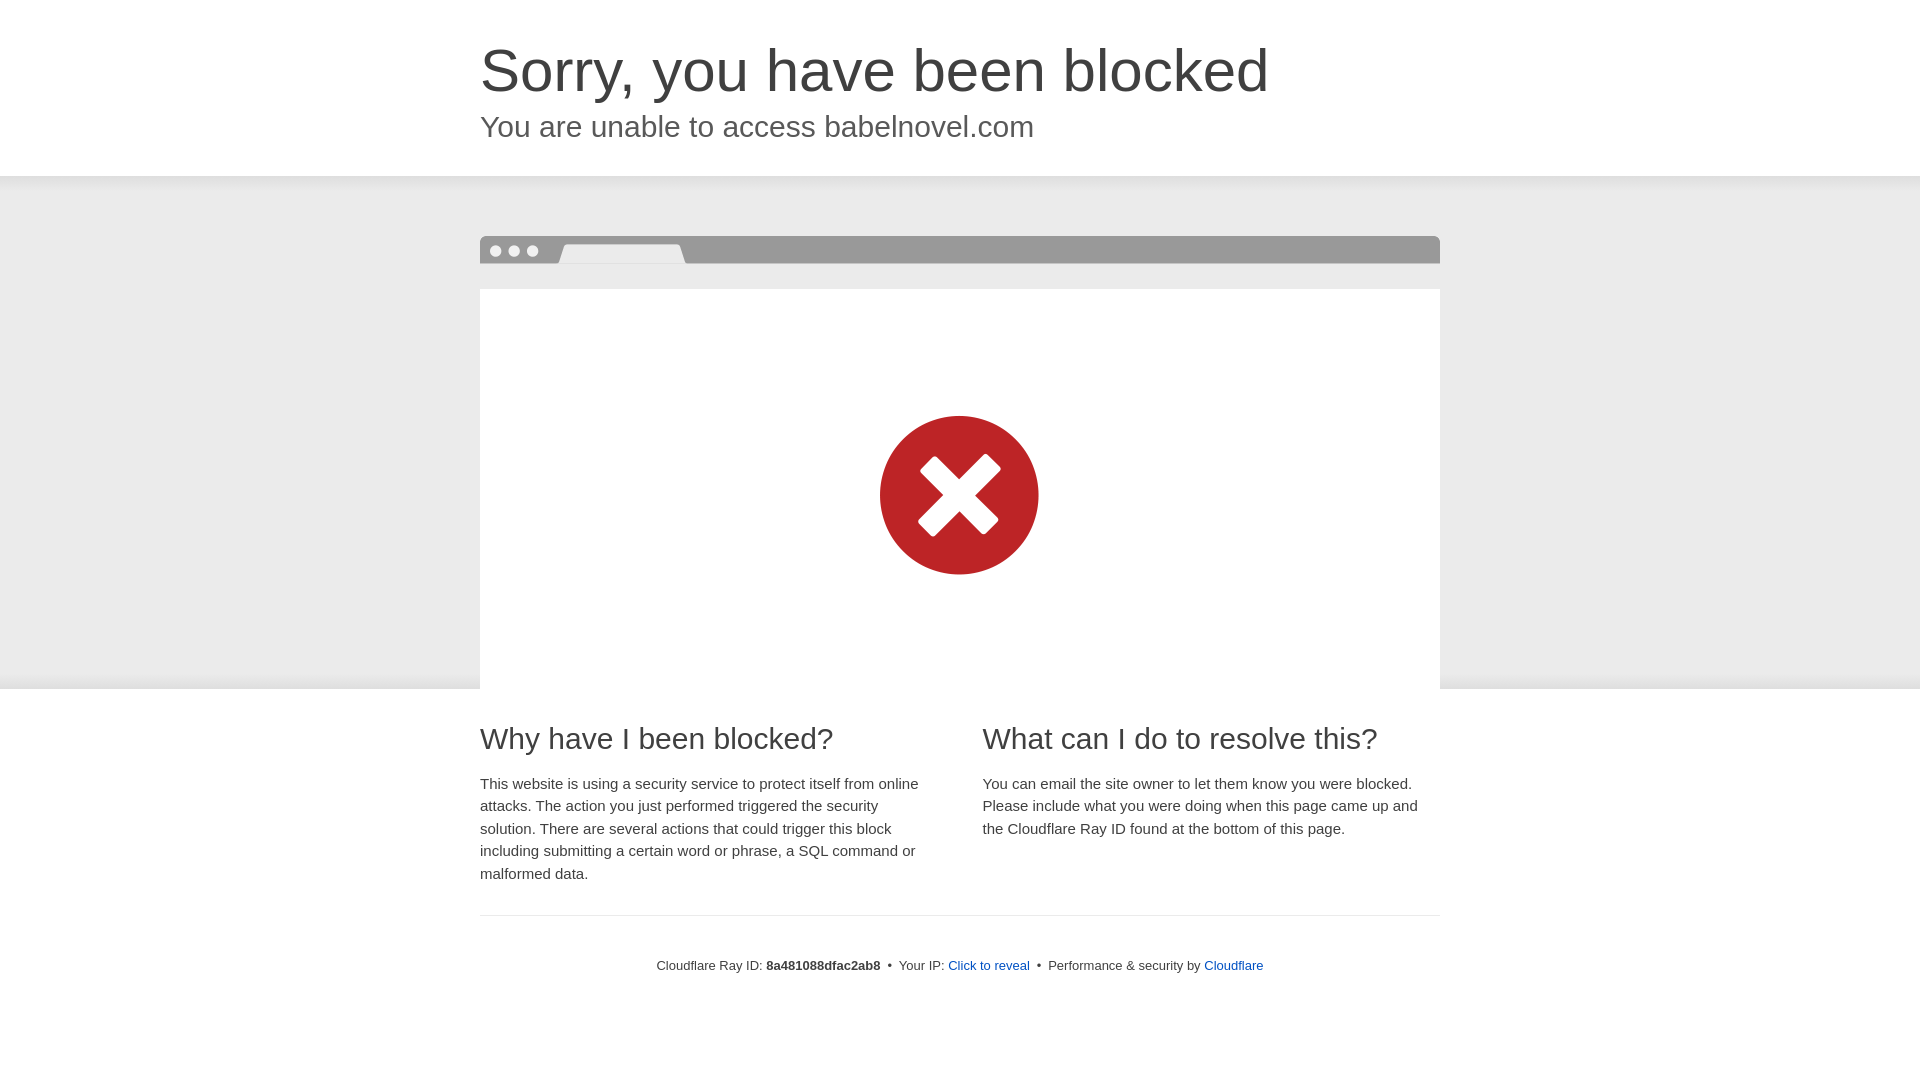  Describe the element at coordinates (988, 966) in the screenshot. I see `Click to reveal` at that location.